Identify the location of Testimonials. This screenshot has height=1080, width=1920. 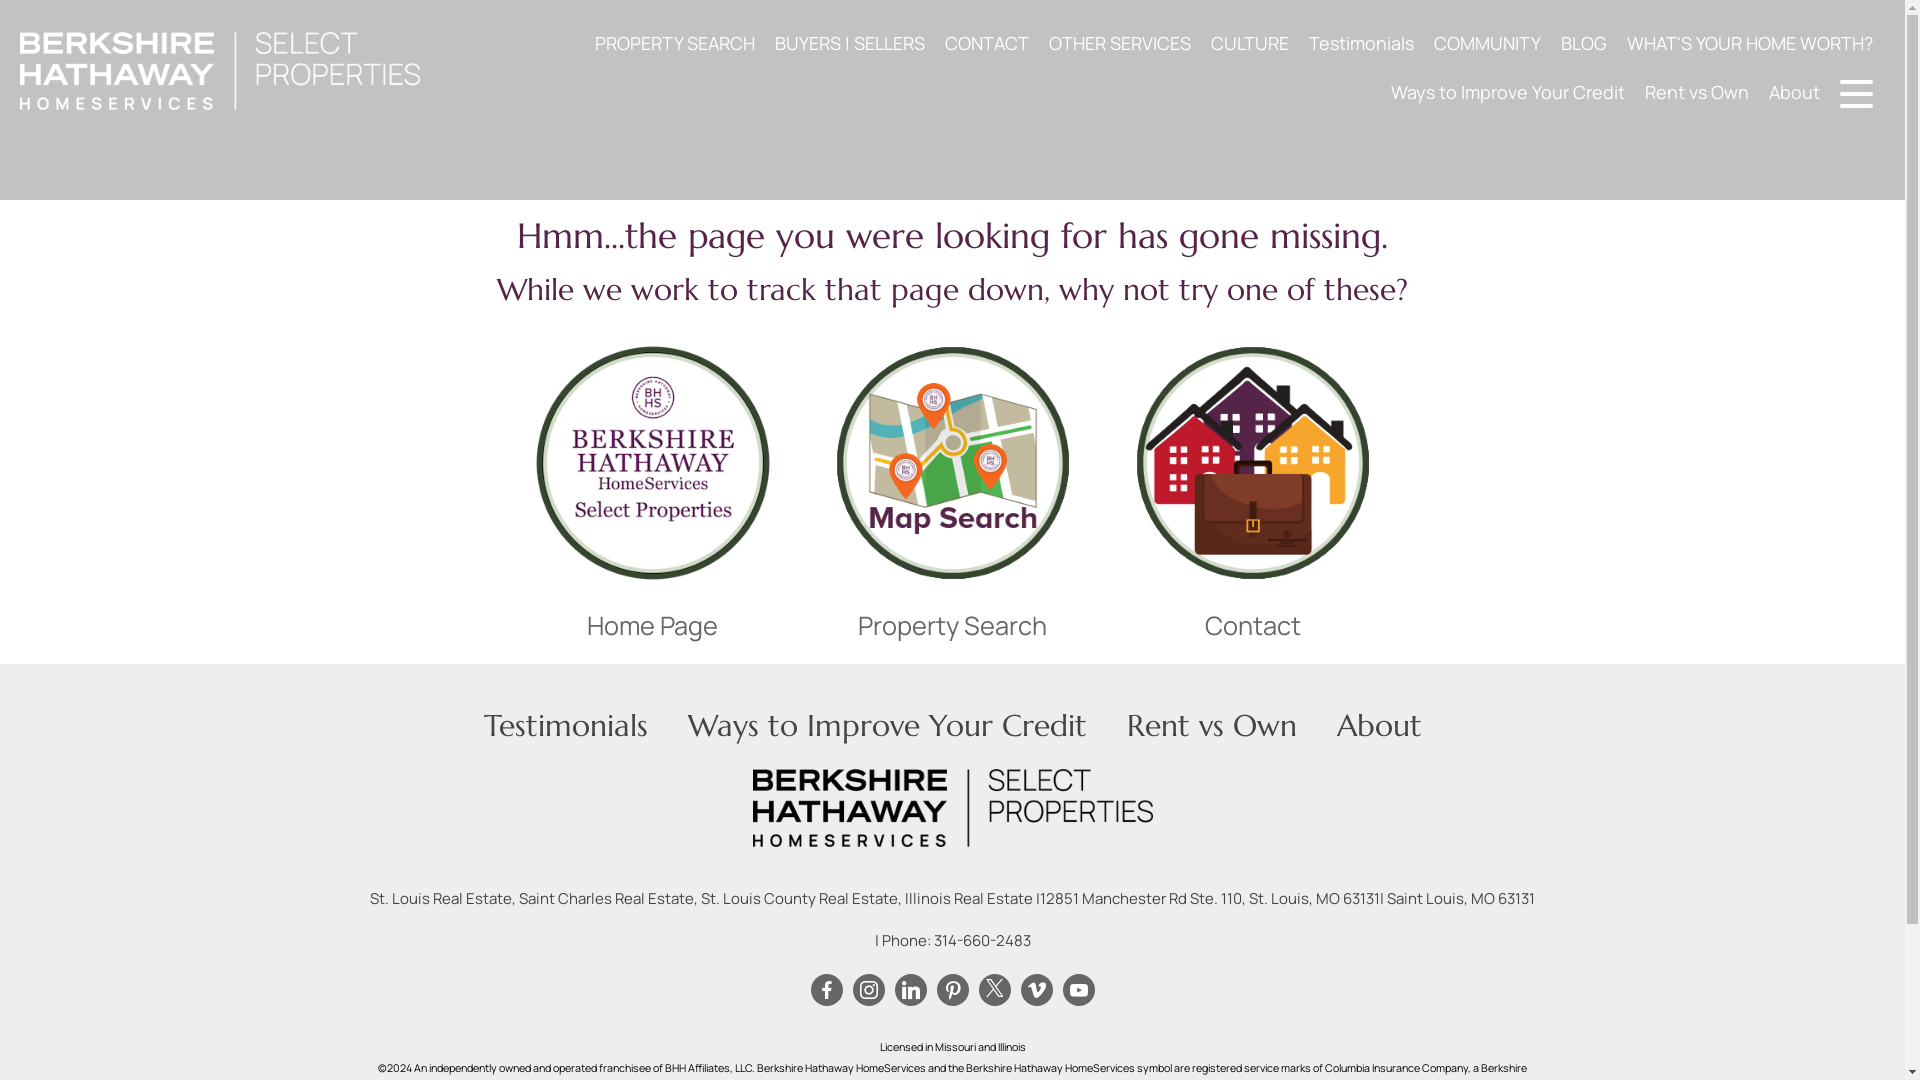
(1362, 42).